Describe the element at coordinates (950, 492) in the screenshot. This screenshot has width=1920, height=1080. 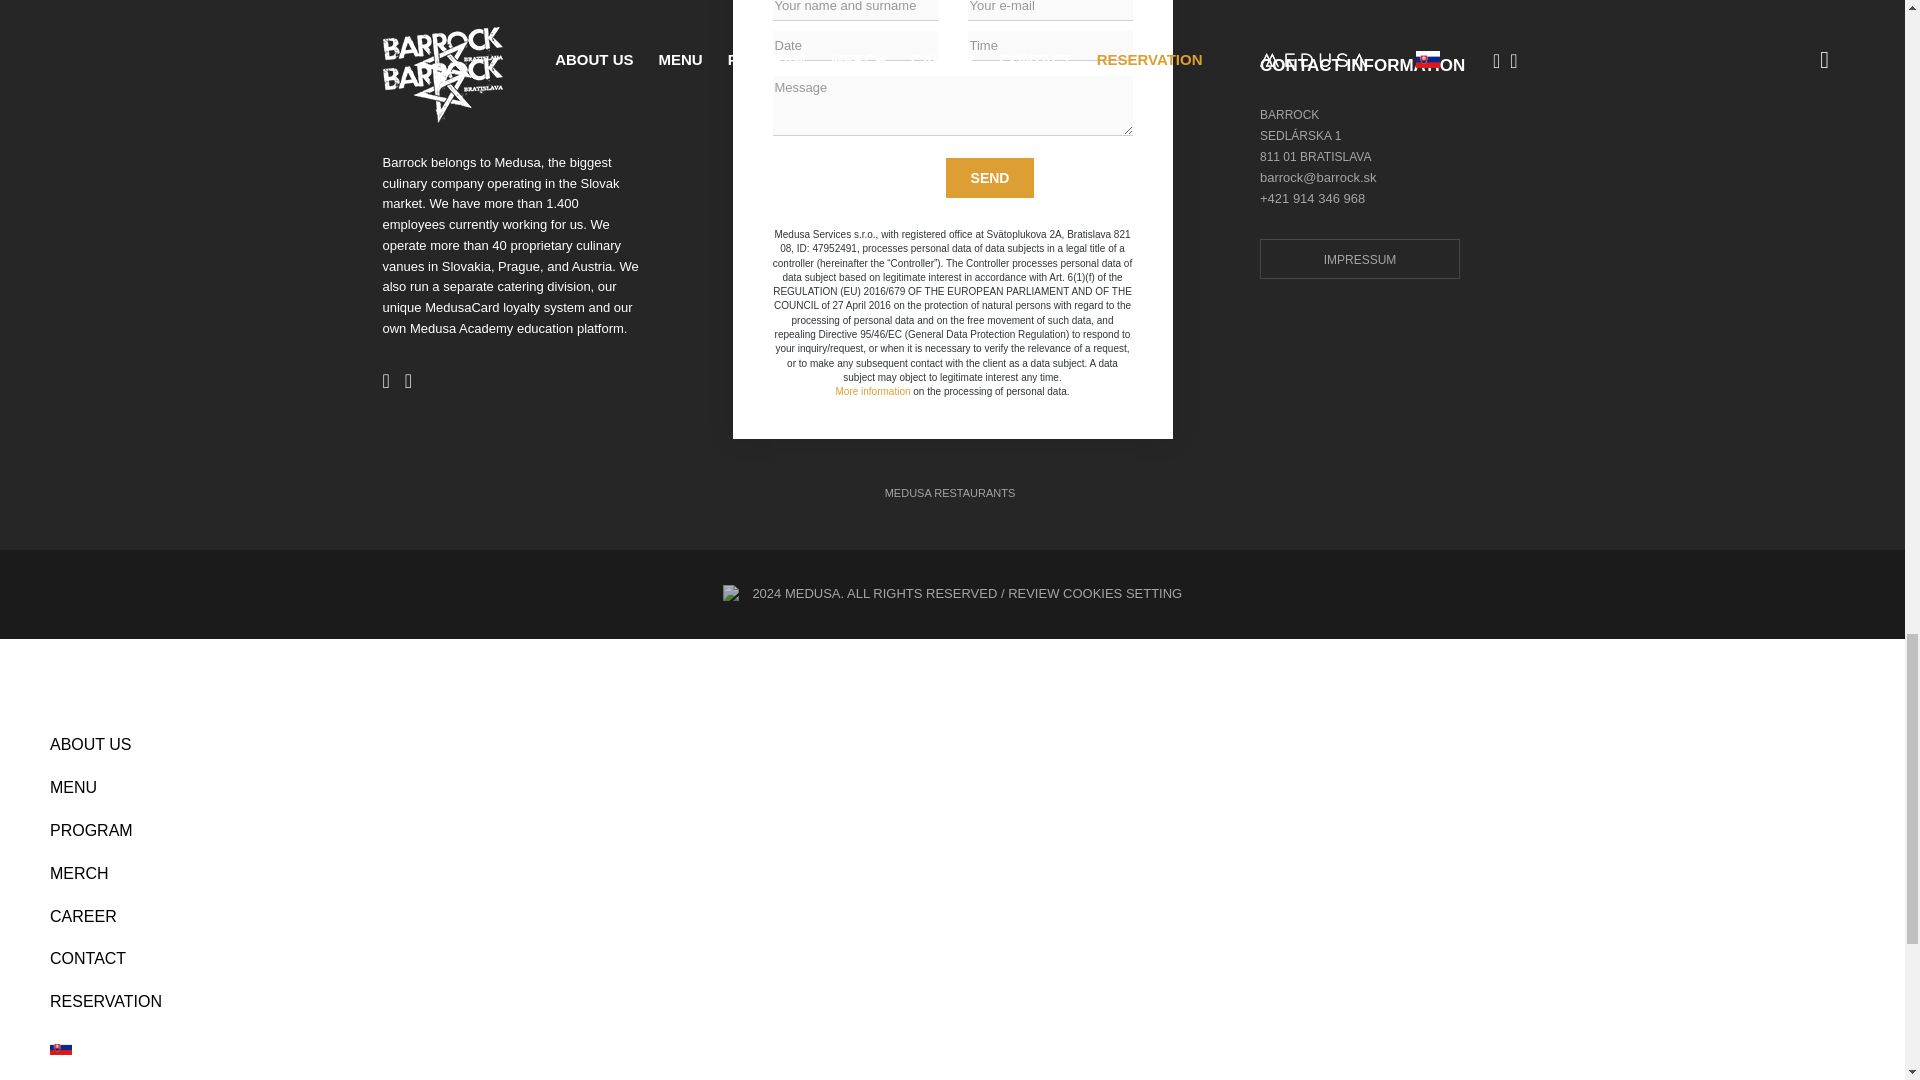
I see `MEDUSA RESTAURANTS` at that location.